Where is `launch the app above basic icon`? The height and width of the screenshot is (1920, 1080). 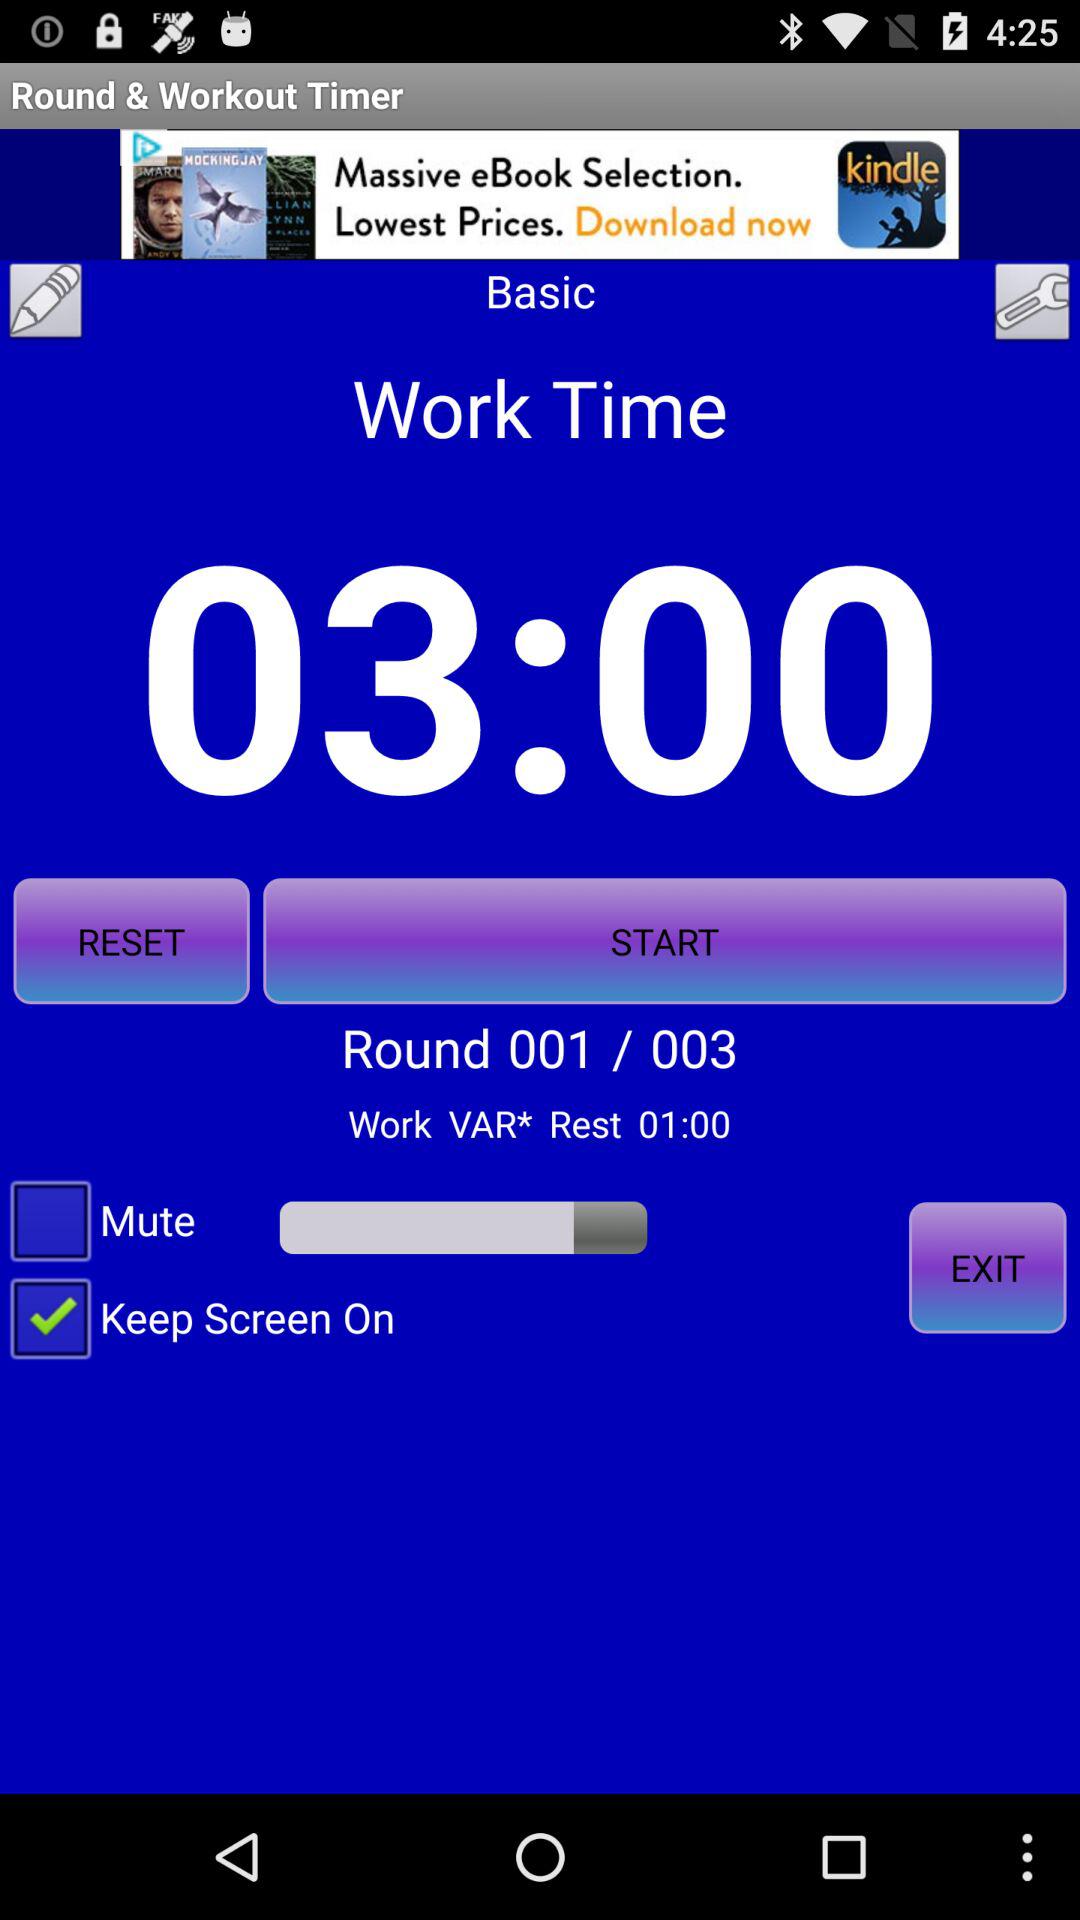 launch the app above basic icon is located at coordinates (540, 194).